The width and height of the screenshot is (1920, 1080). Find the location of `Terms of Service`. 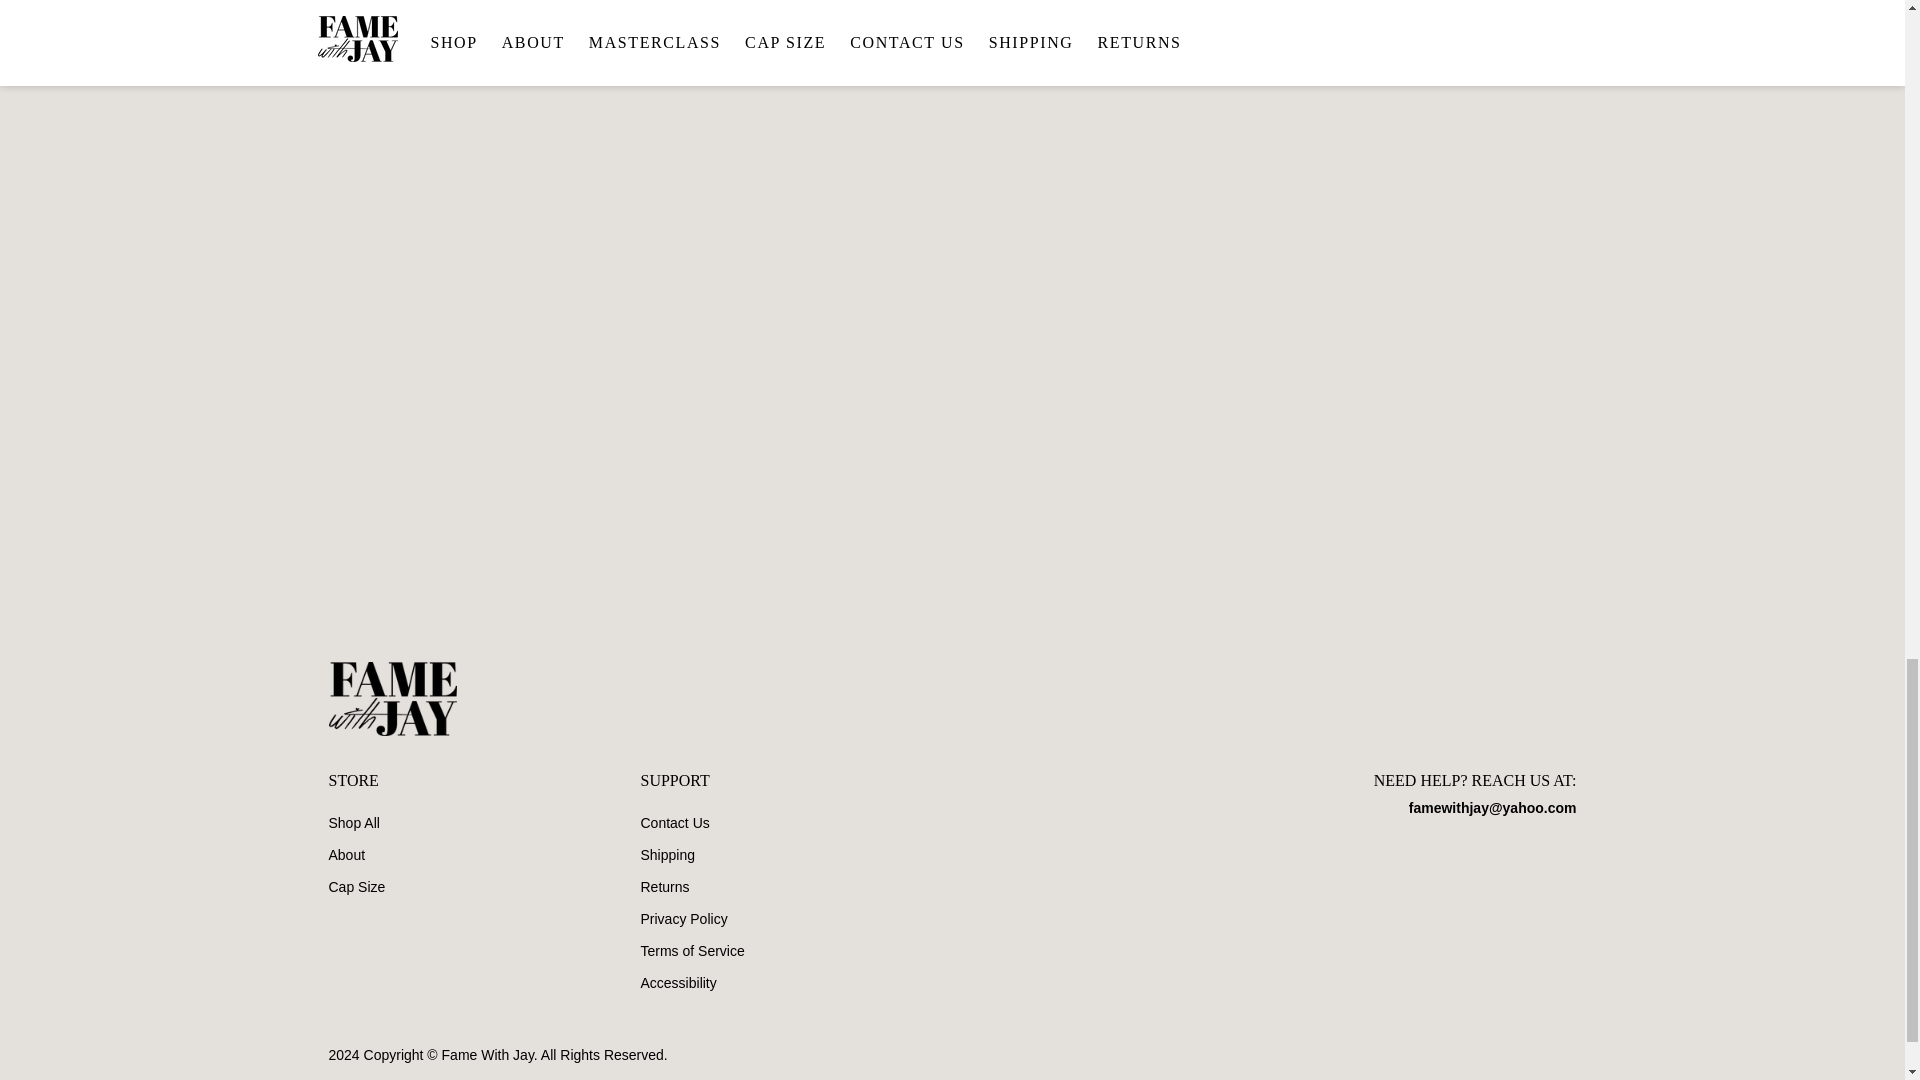

Terms of Service is located at coordinates (796, 950).